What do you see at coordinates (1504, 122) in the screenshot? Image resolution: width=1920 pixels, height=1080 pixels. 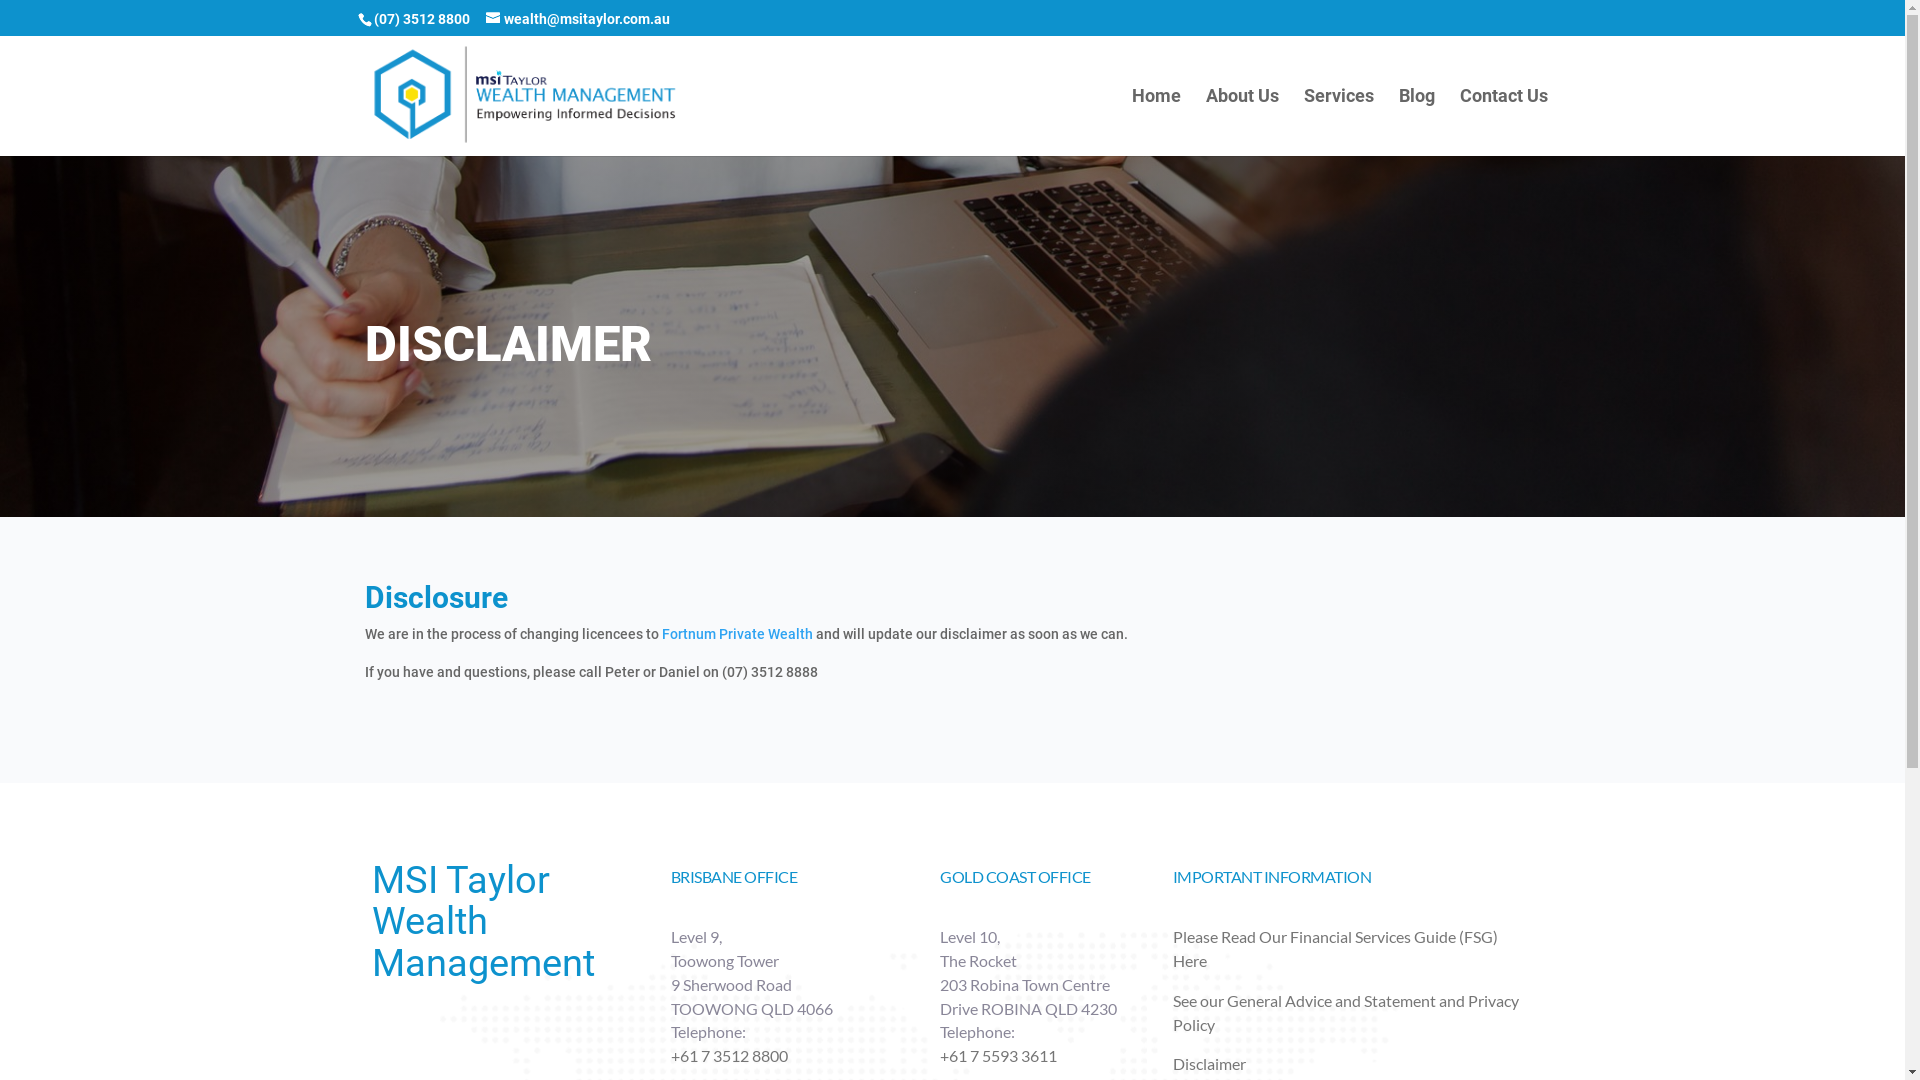 I see `Contact Us` at bounding box center [1504, 122].